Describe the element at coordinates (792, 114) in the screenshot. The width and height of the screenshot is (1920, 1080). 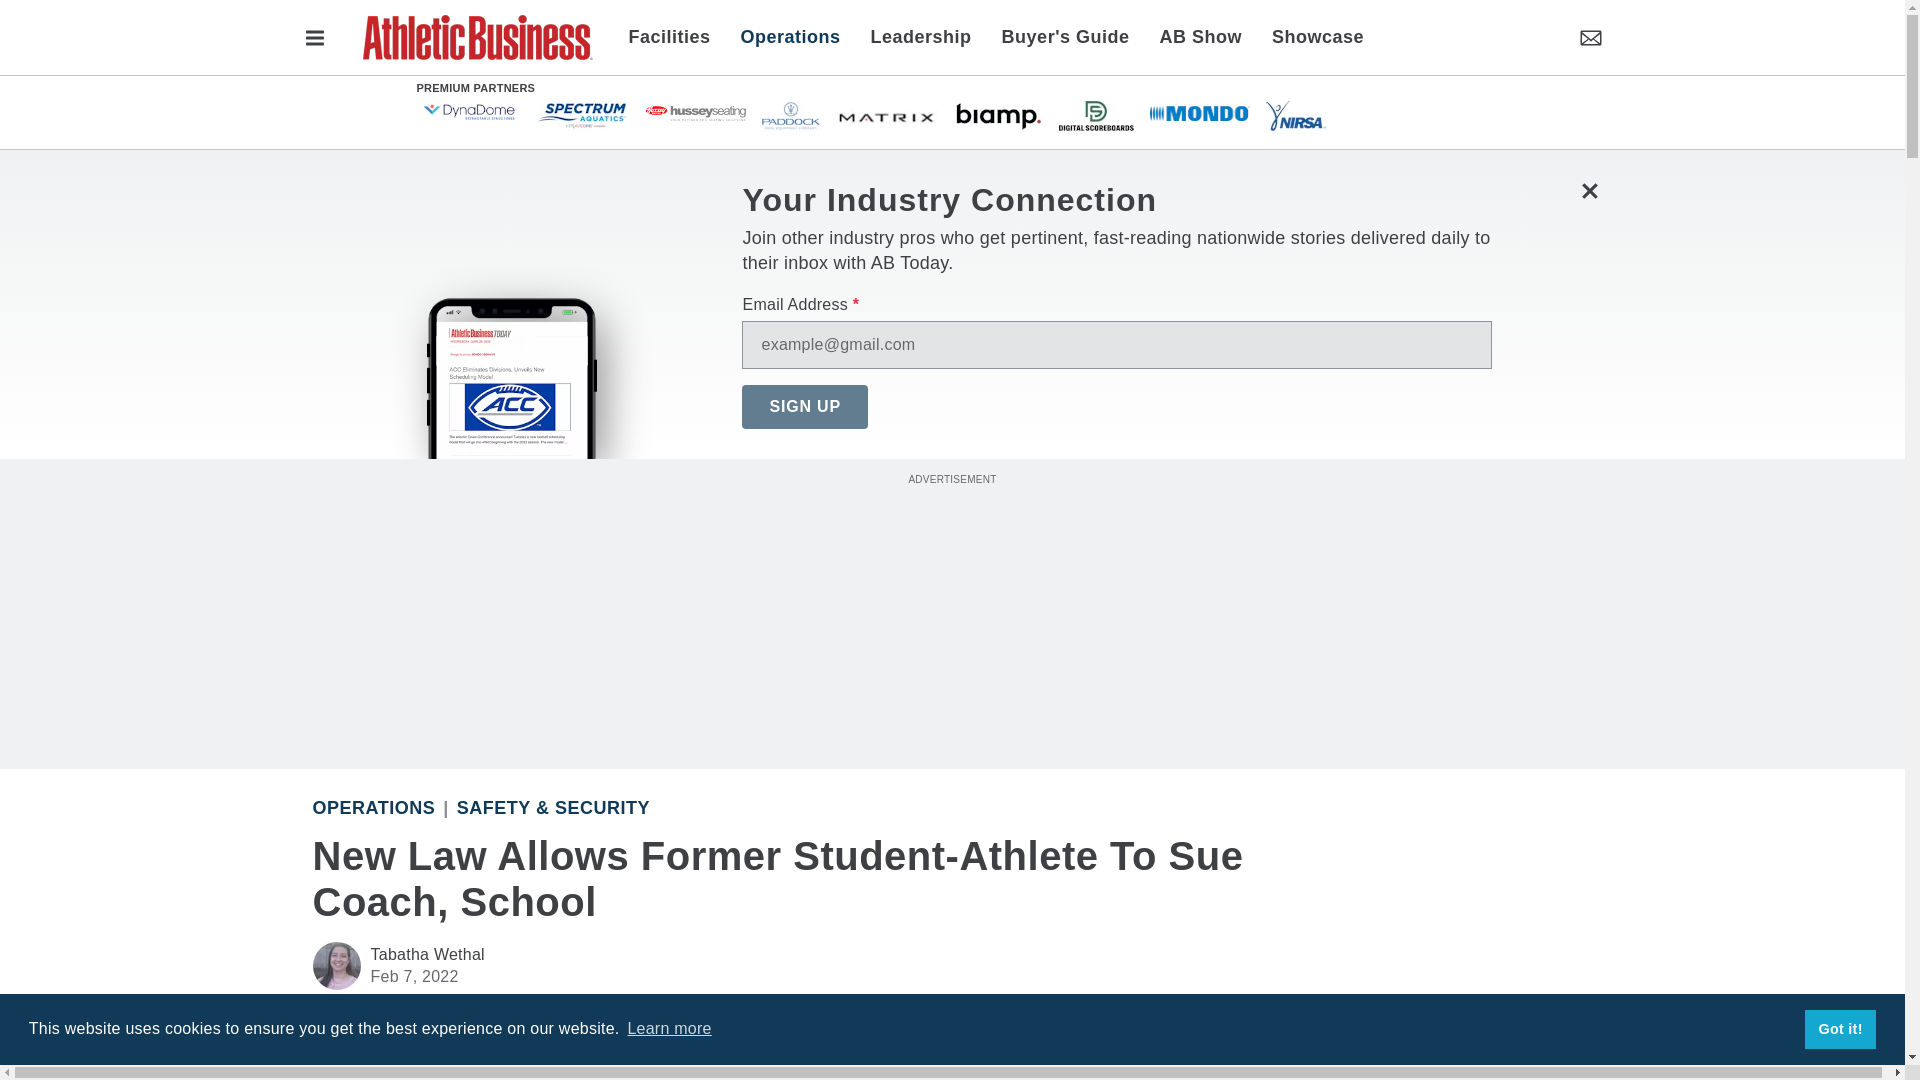
I see `Paddock Pool Equipment` at that location.